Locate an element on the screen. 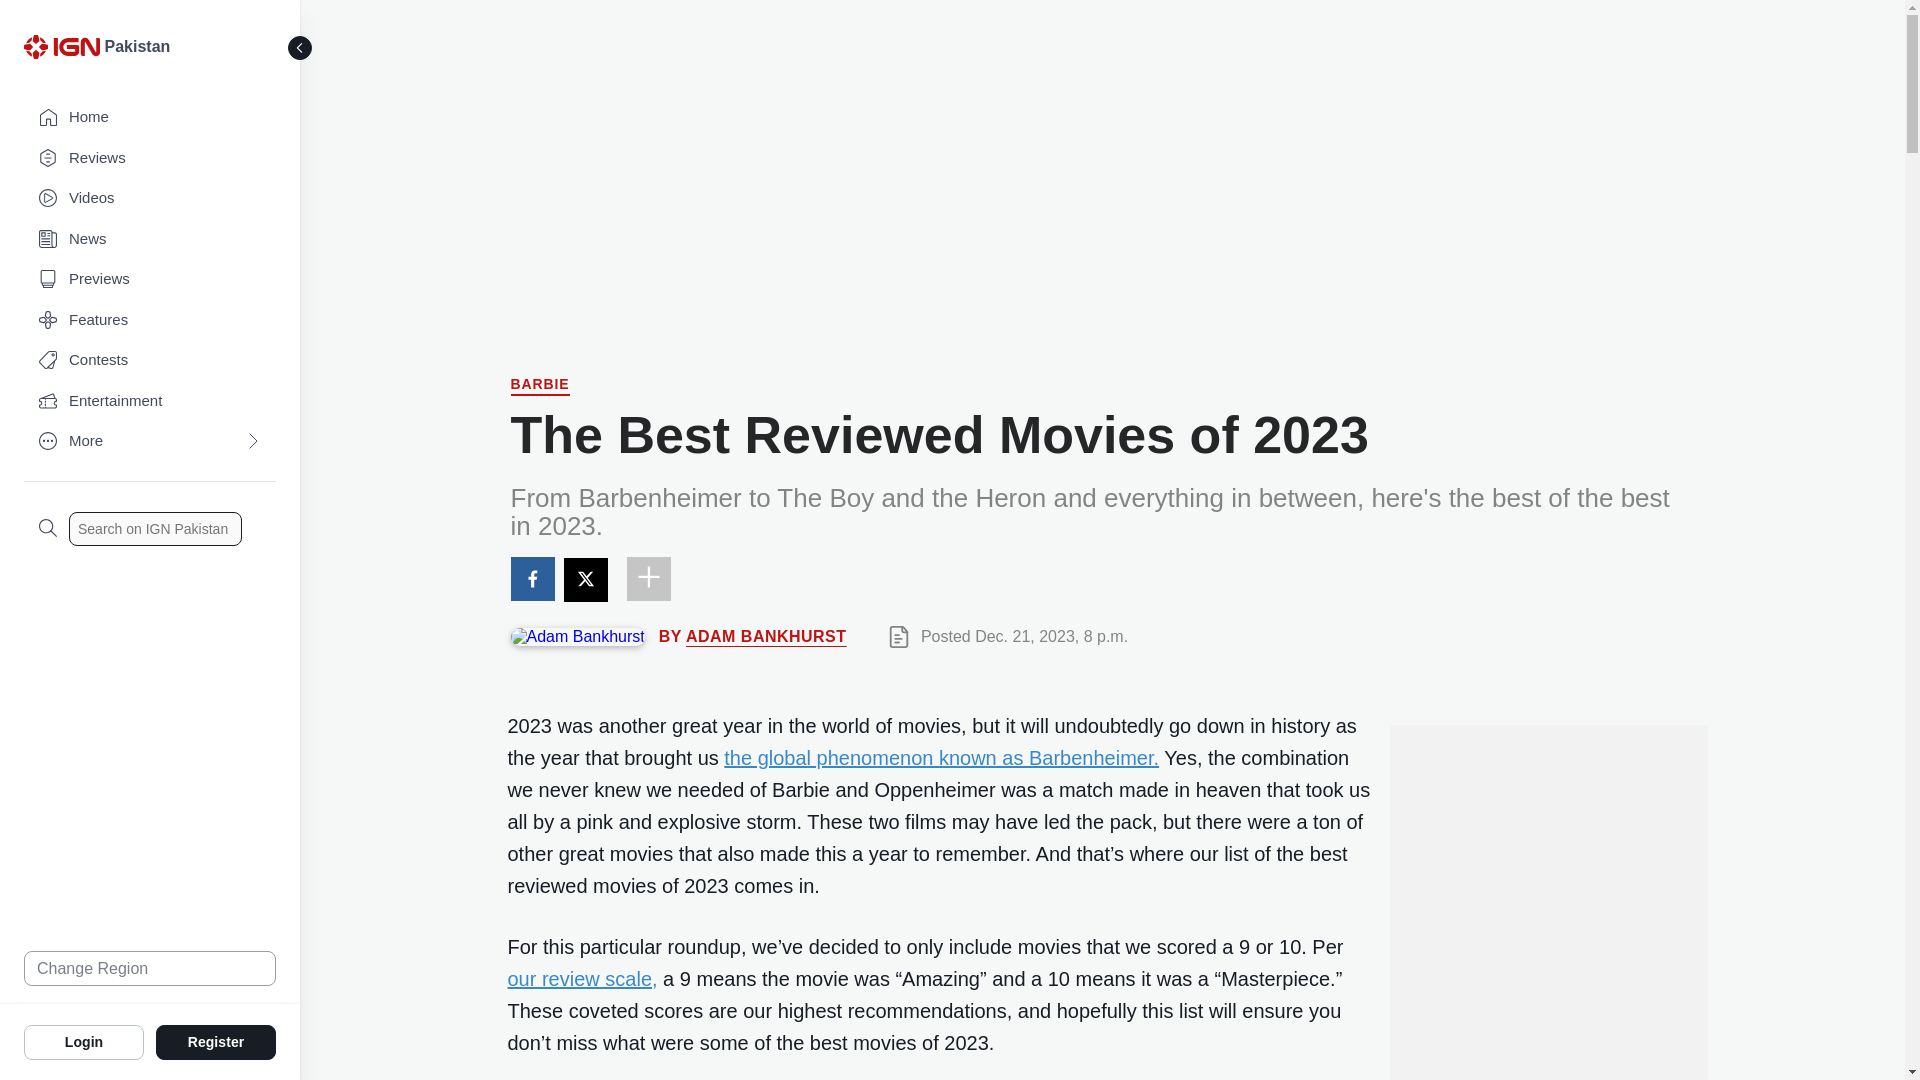  Videos is located at coordinates (150, 198).